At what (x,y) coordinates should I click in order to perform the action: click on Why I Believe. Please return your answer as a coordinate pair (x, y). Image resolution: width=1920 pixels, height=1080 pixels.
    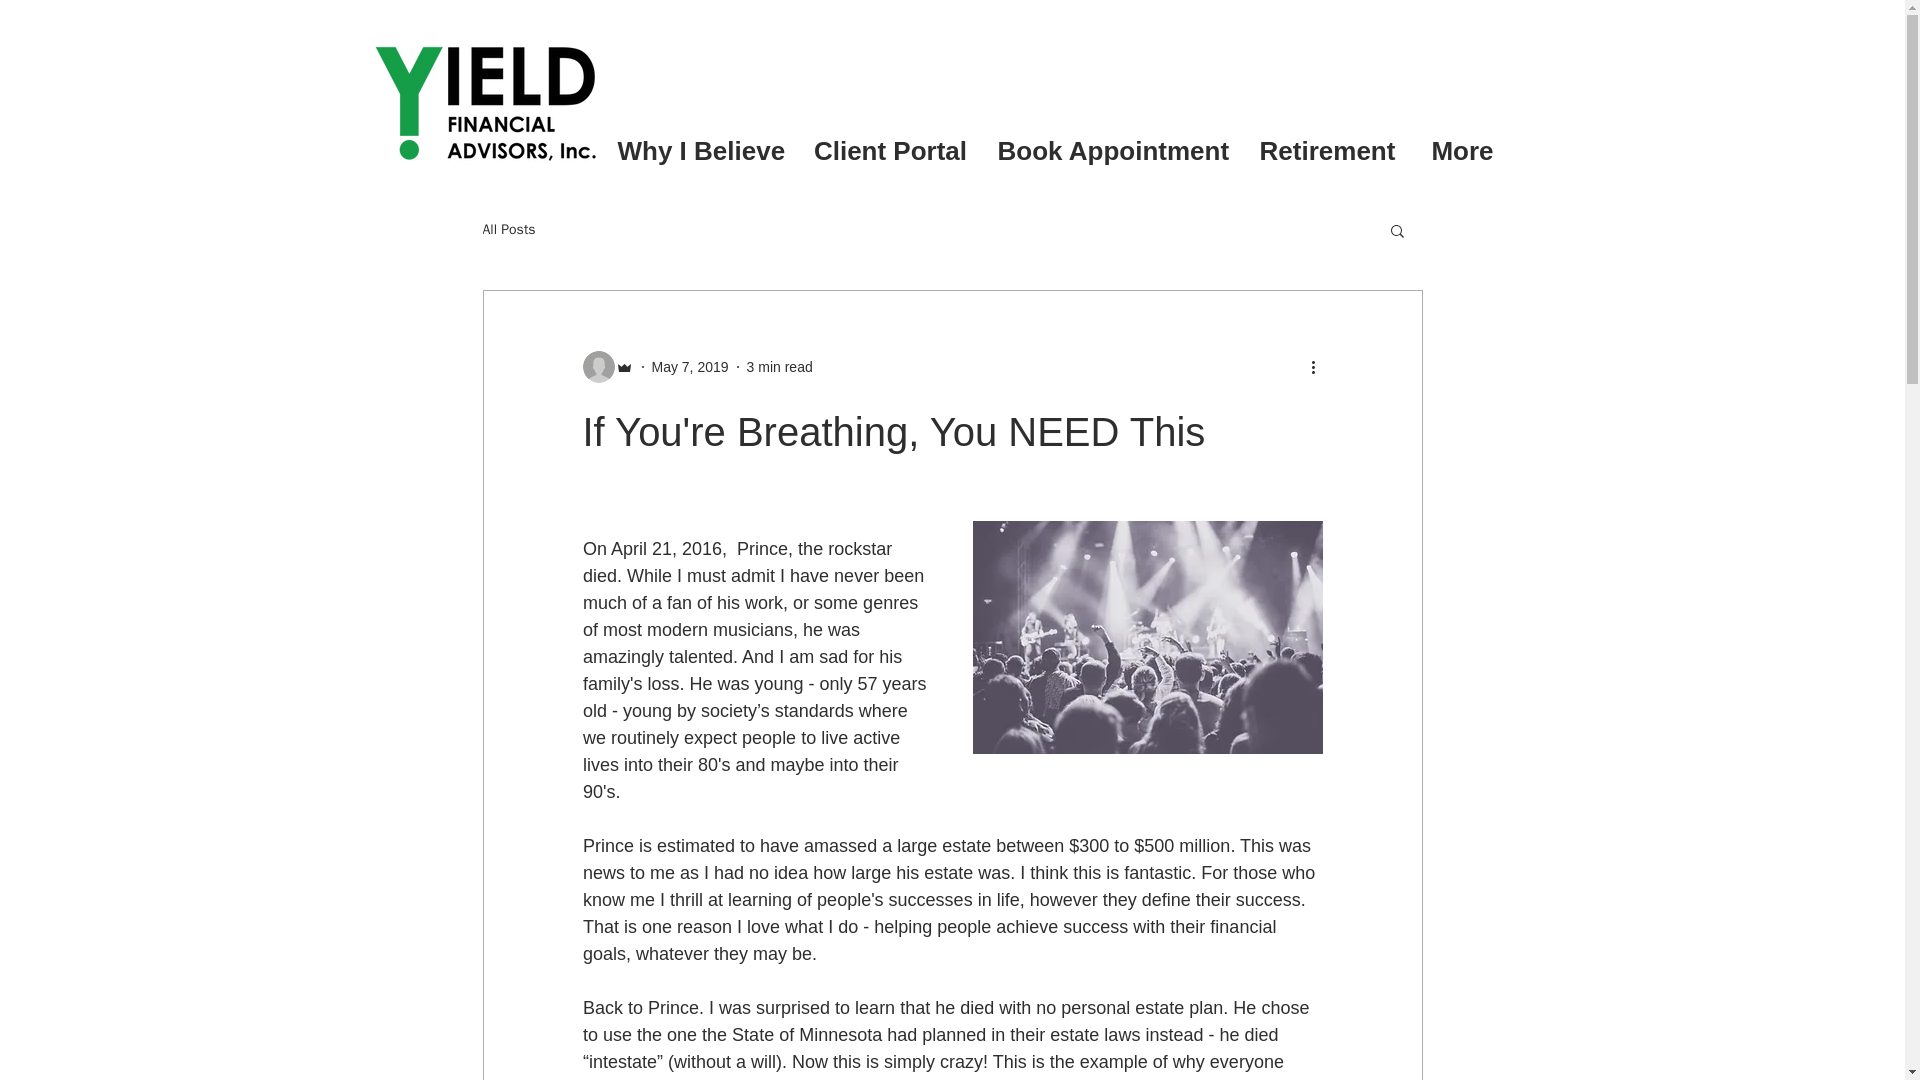
    Looking at the image, I should click on (700, 150).